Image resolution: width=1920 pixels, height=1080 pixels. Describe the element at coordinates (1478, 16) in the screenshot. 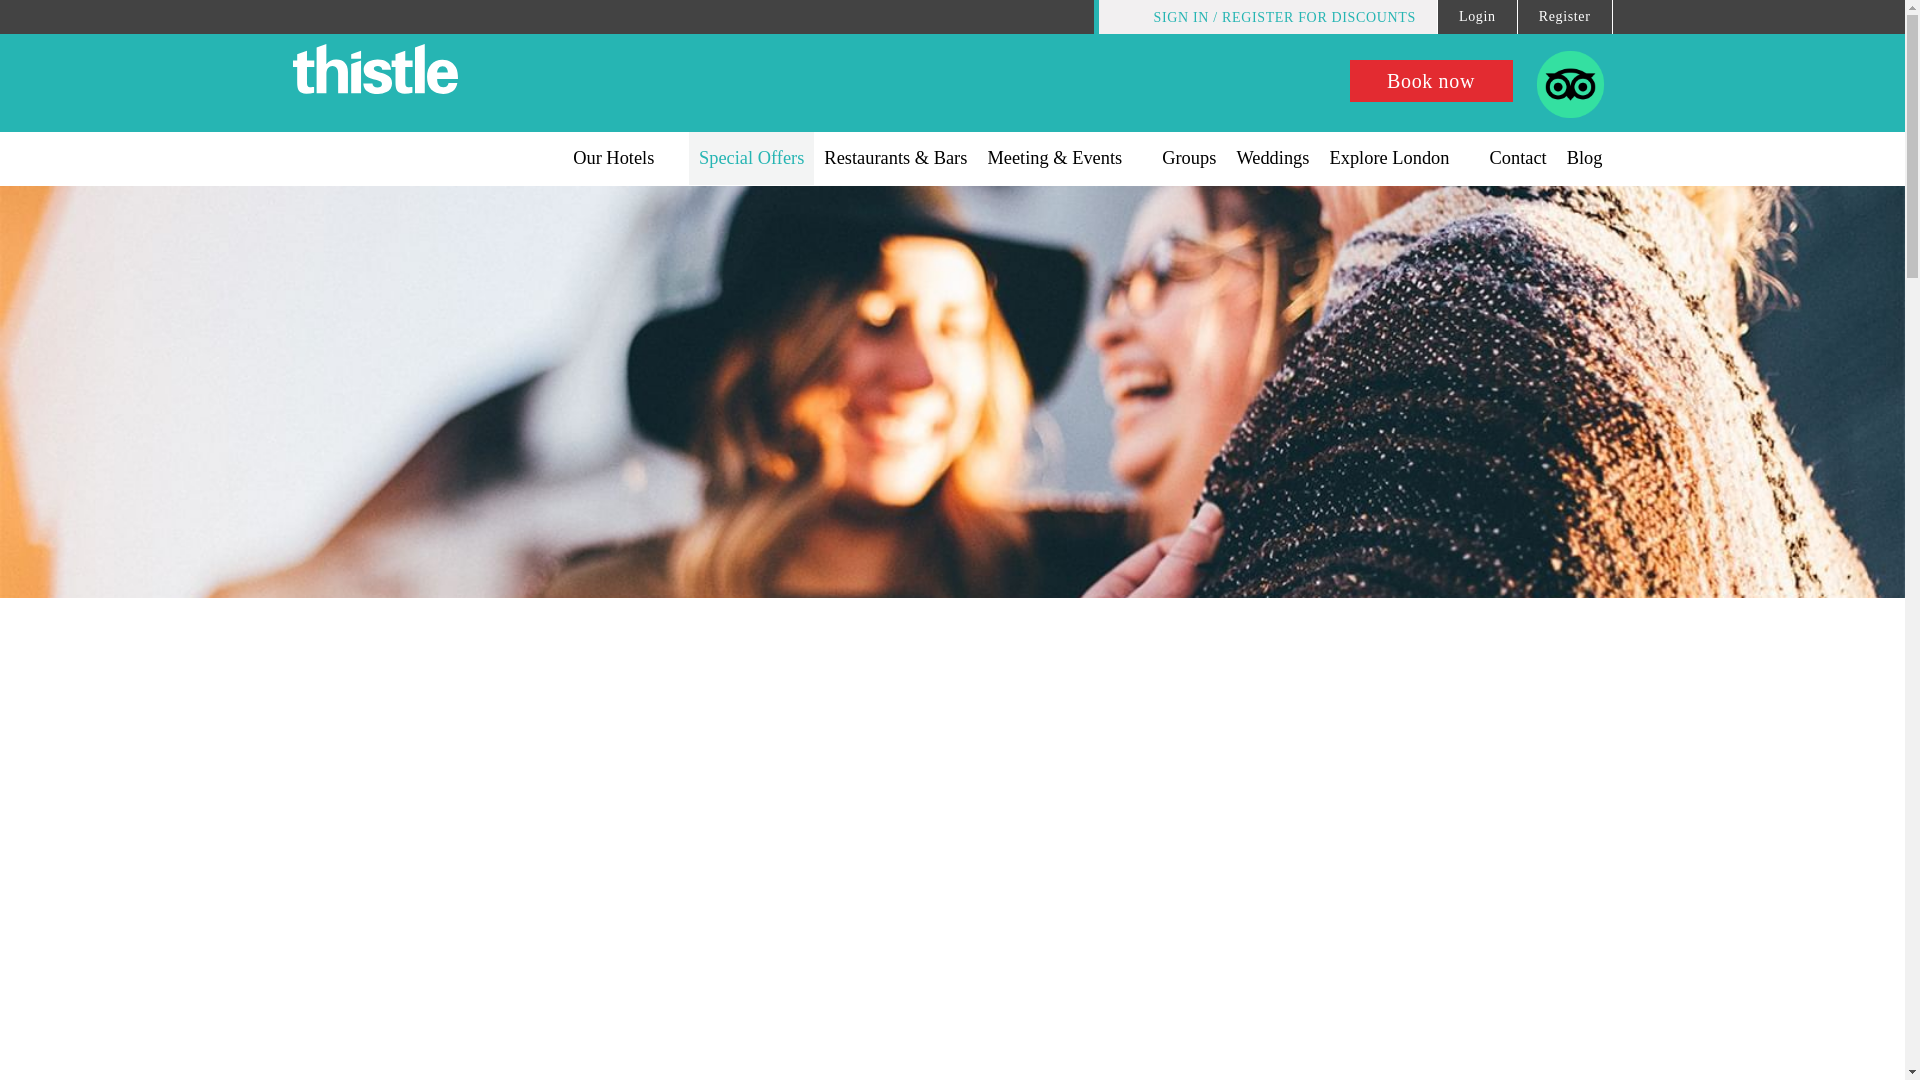

I see `Login` at that location.